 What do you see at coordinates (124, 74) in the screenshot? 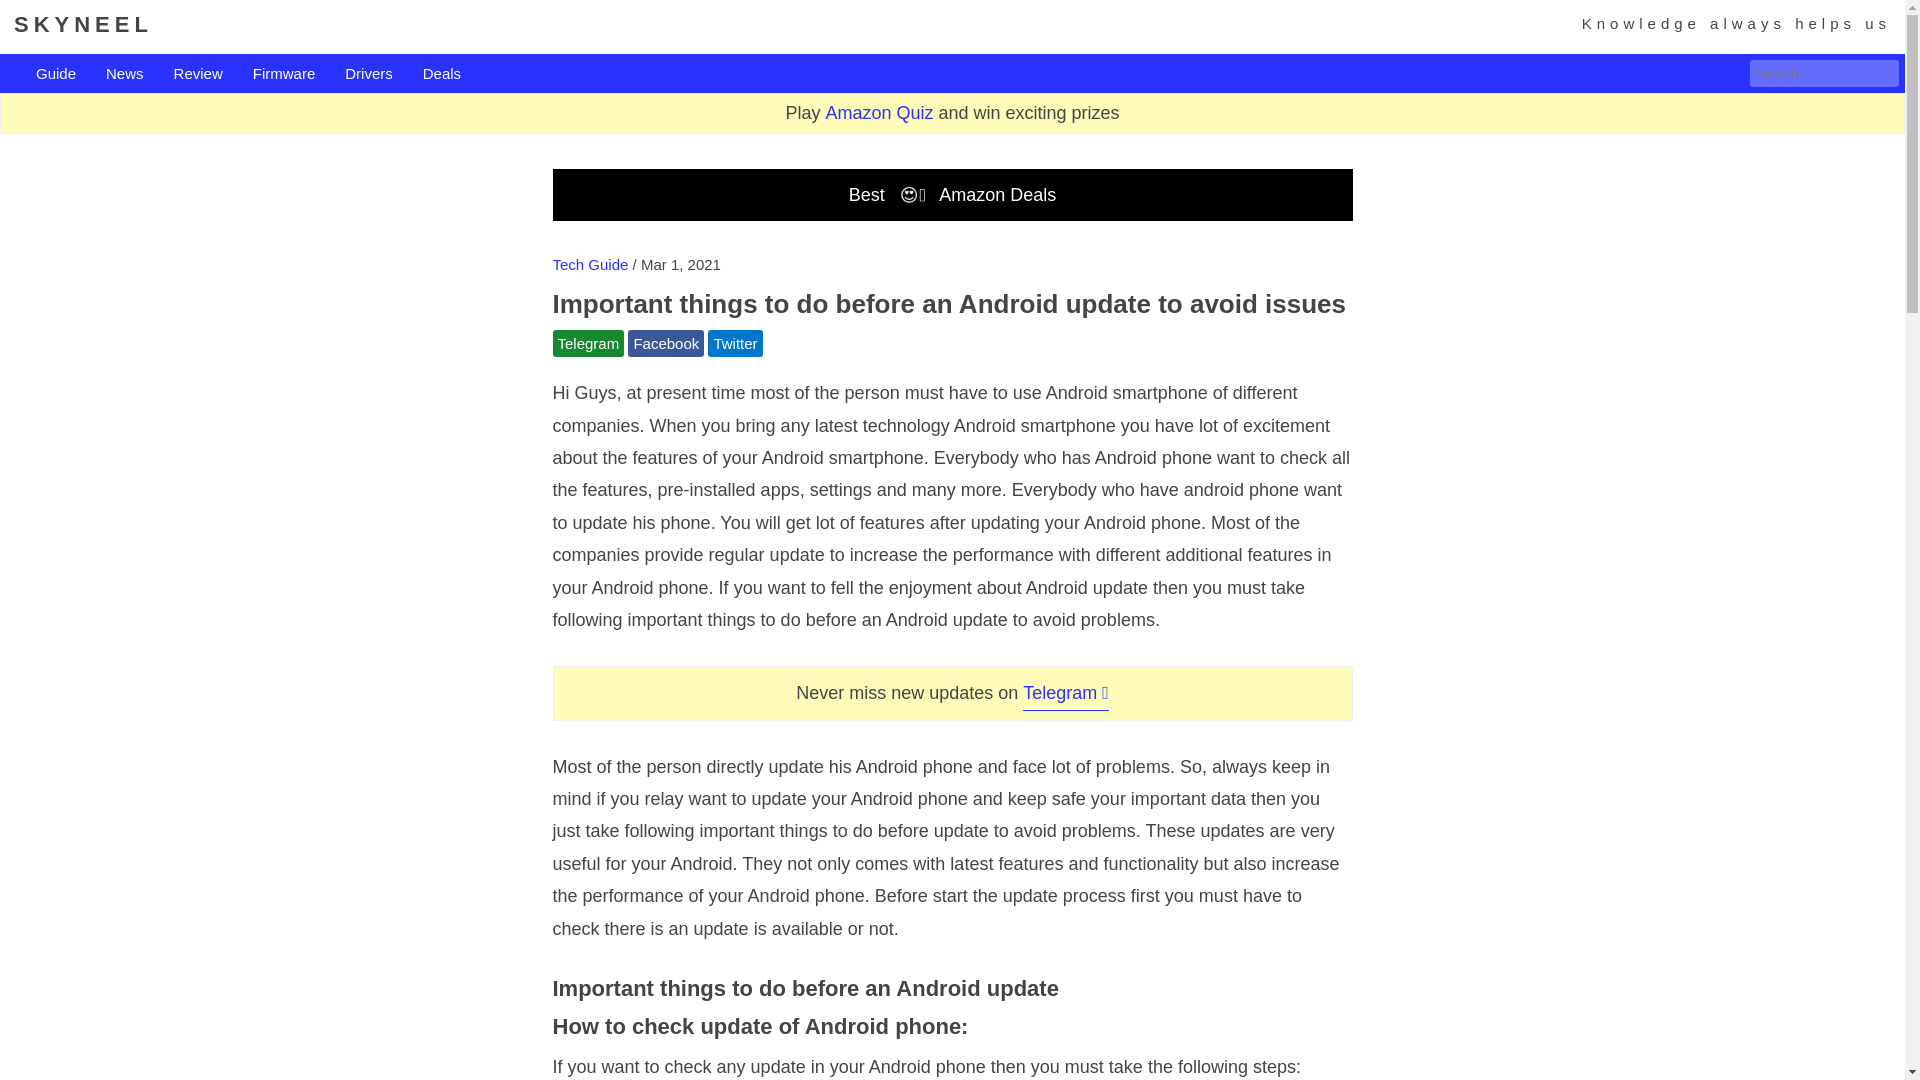
I see `News` at bounding box center [124, 74].